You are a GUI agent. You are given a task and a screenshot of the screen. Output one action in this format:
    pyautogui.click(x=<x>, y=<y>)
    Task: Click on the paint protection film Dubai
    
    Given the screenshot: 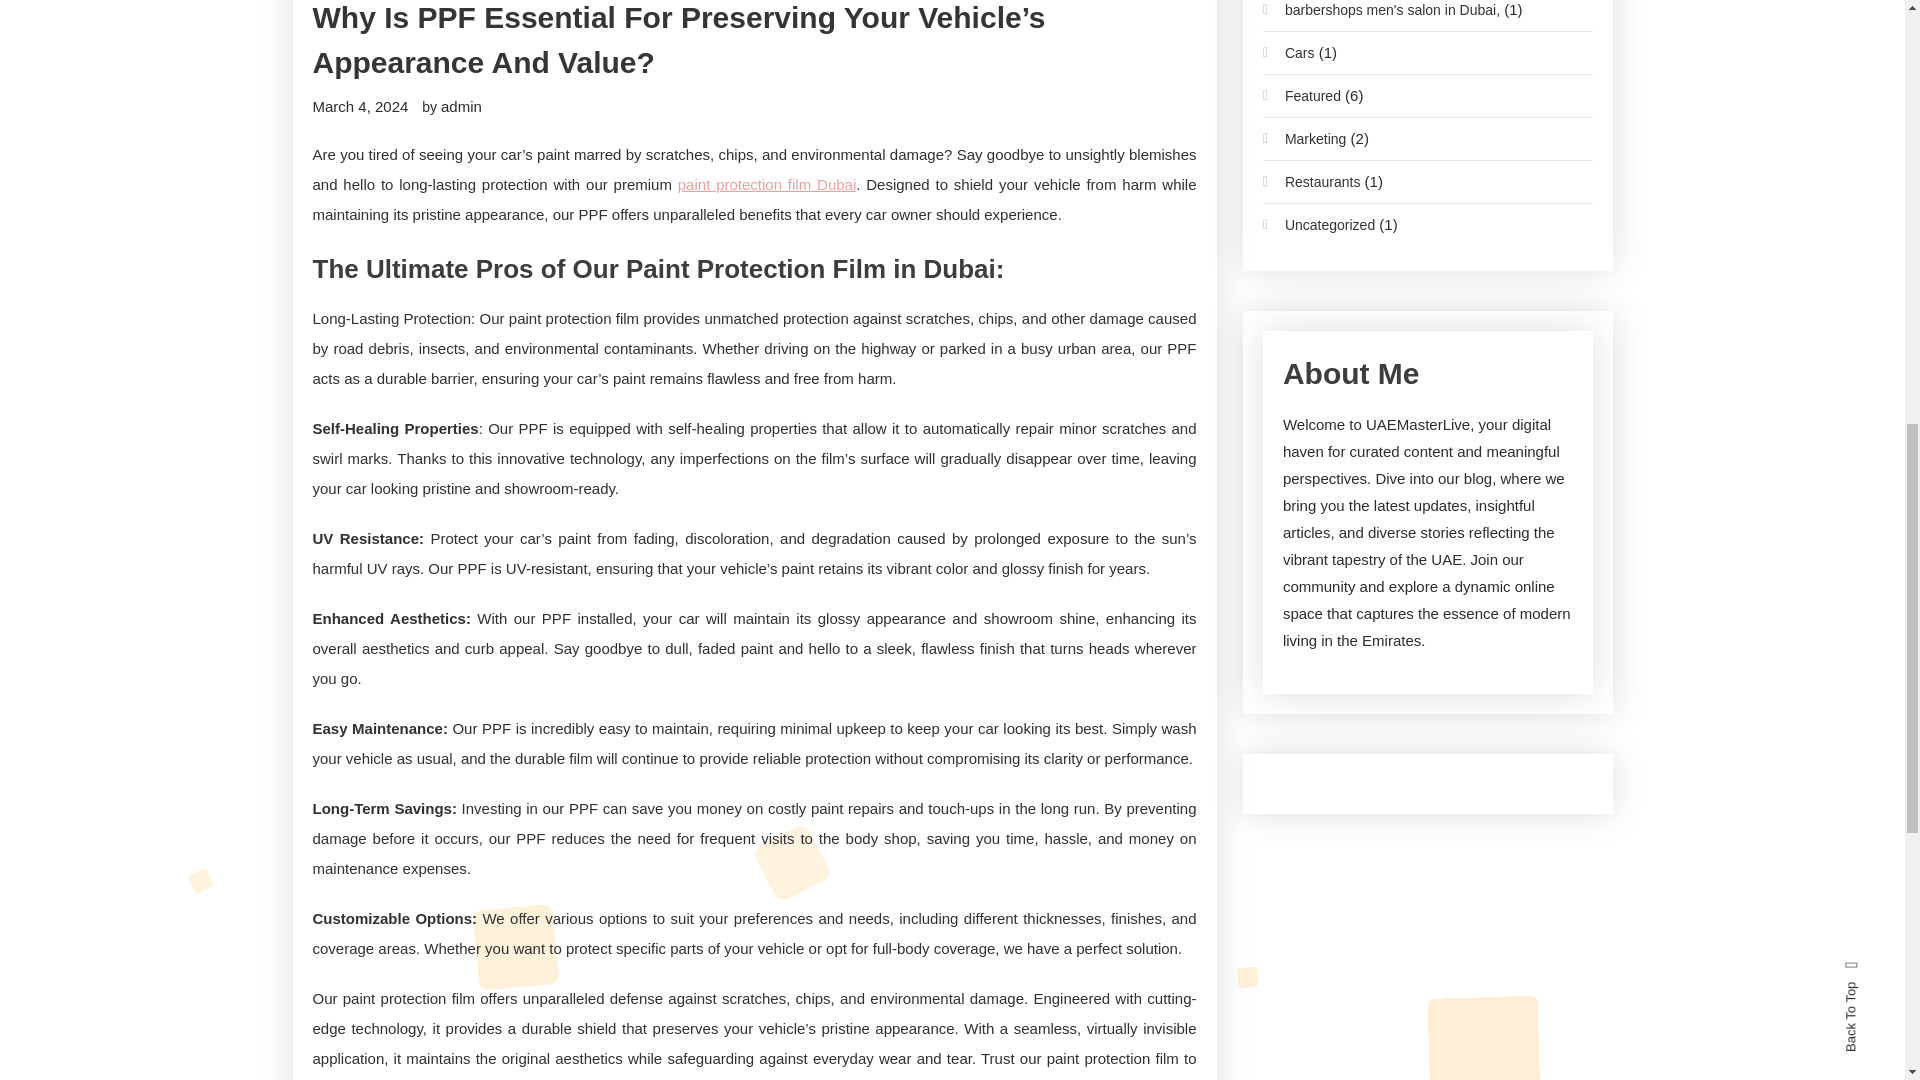 What is the action you would take?
    pyautogui.click(x=766, y=184)
    